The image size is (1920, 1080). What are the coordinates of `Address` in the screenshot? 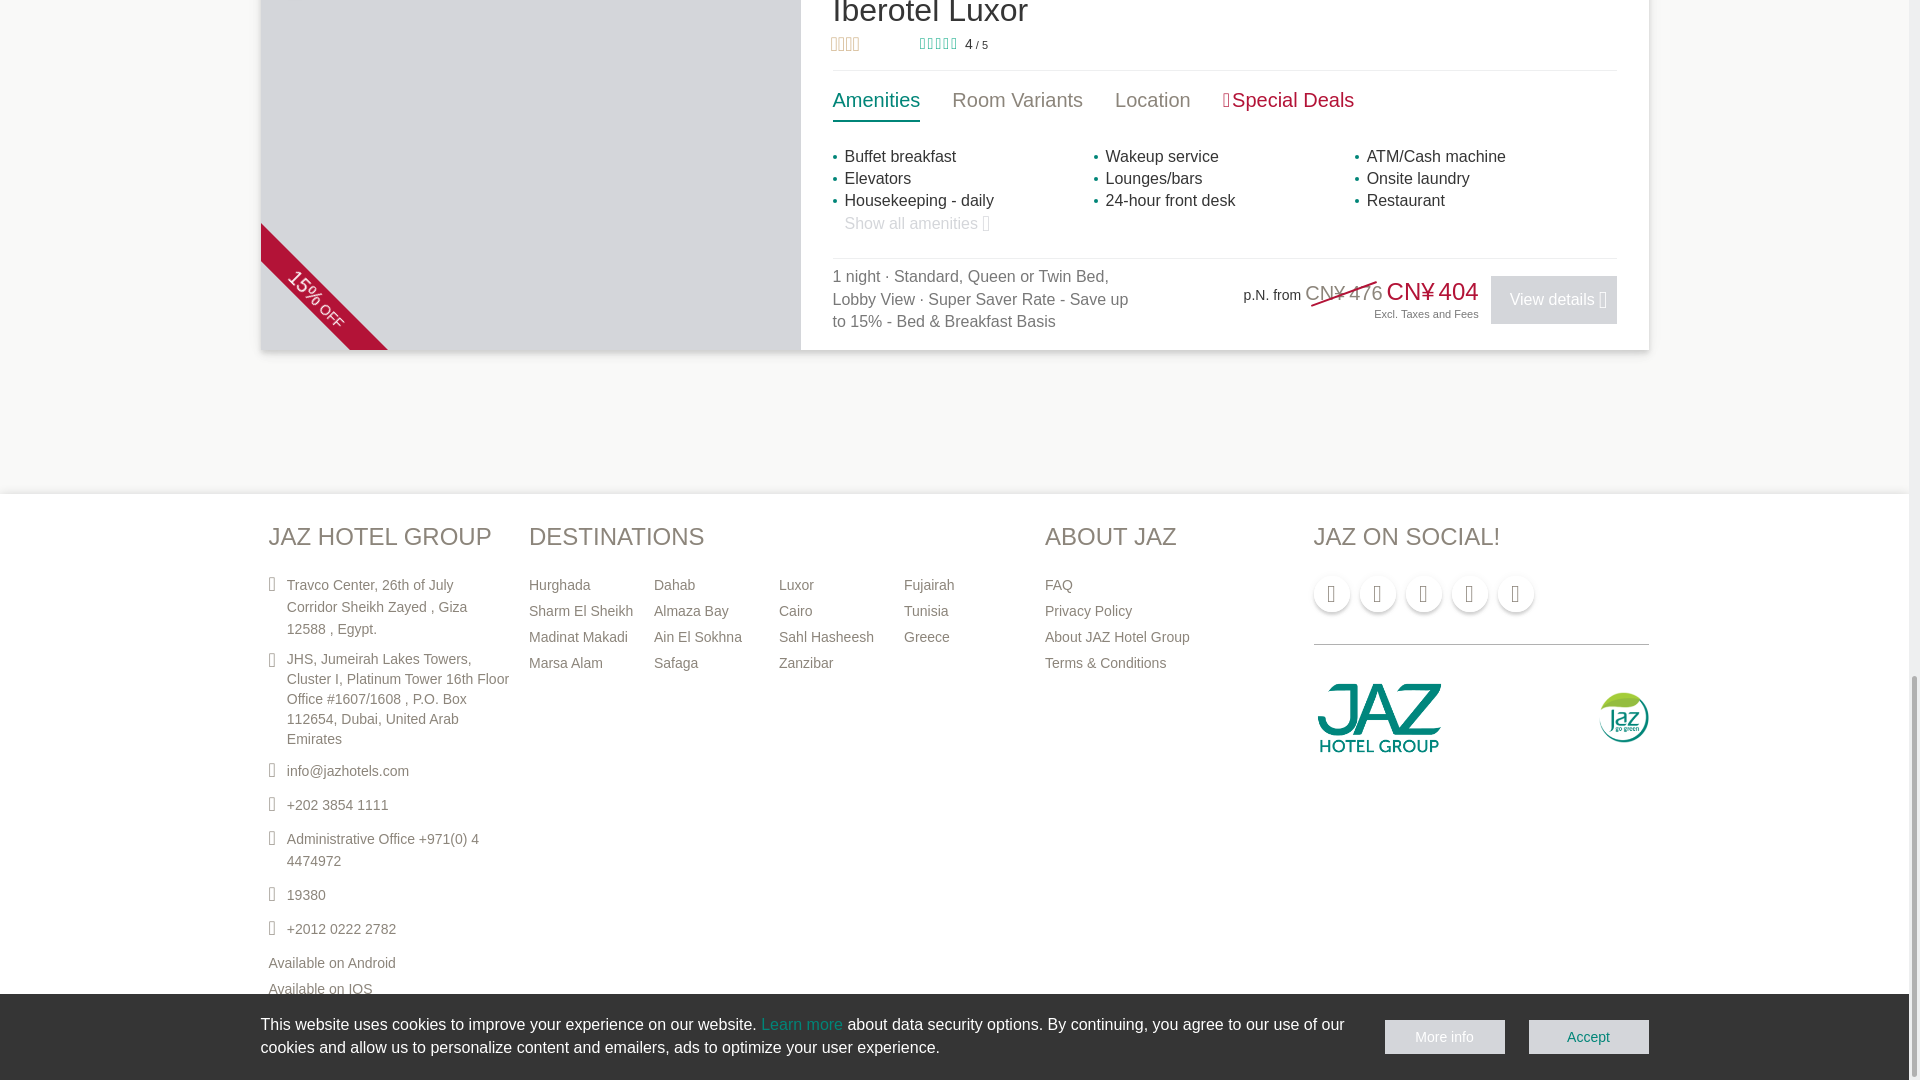 It's located at (382, 606).